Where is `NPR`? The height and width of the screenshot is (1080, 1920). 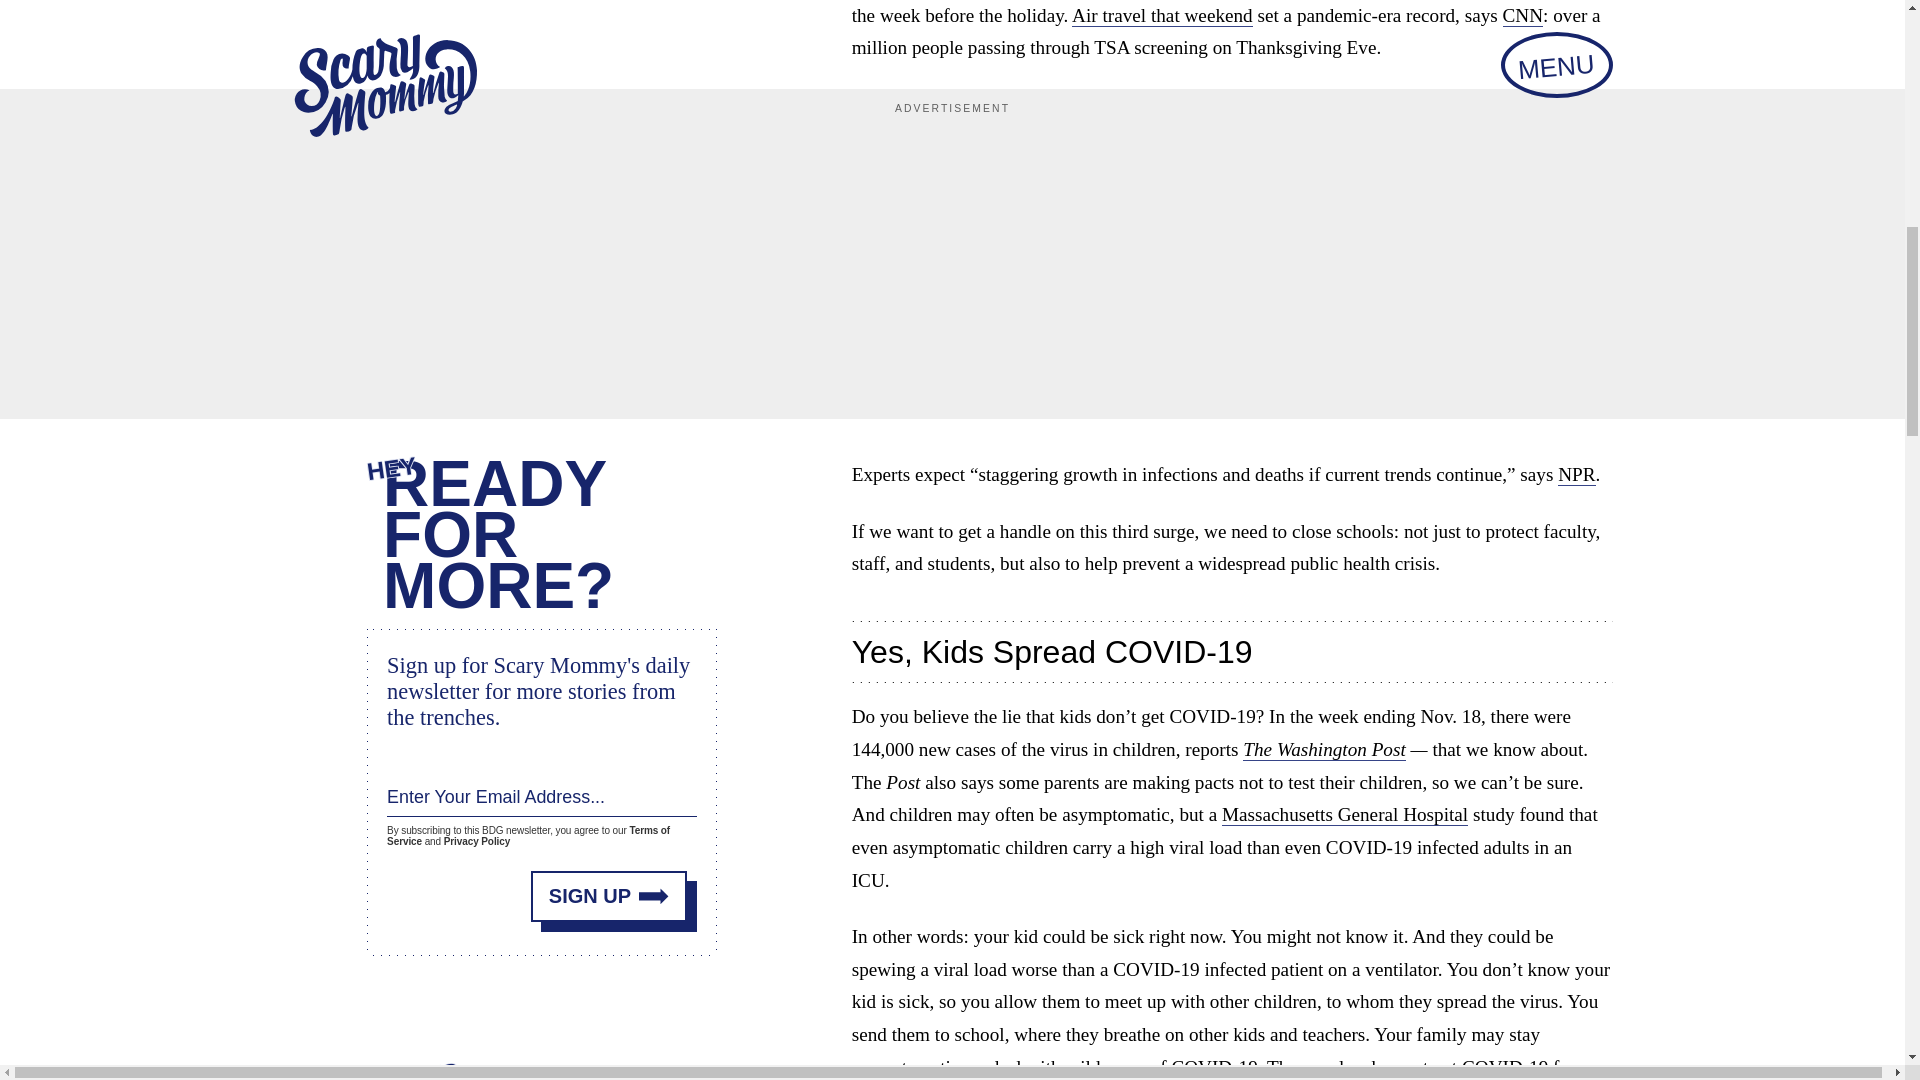
NPR is located at coordinates (1576, 475).